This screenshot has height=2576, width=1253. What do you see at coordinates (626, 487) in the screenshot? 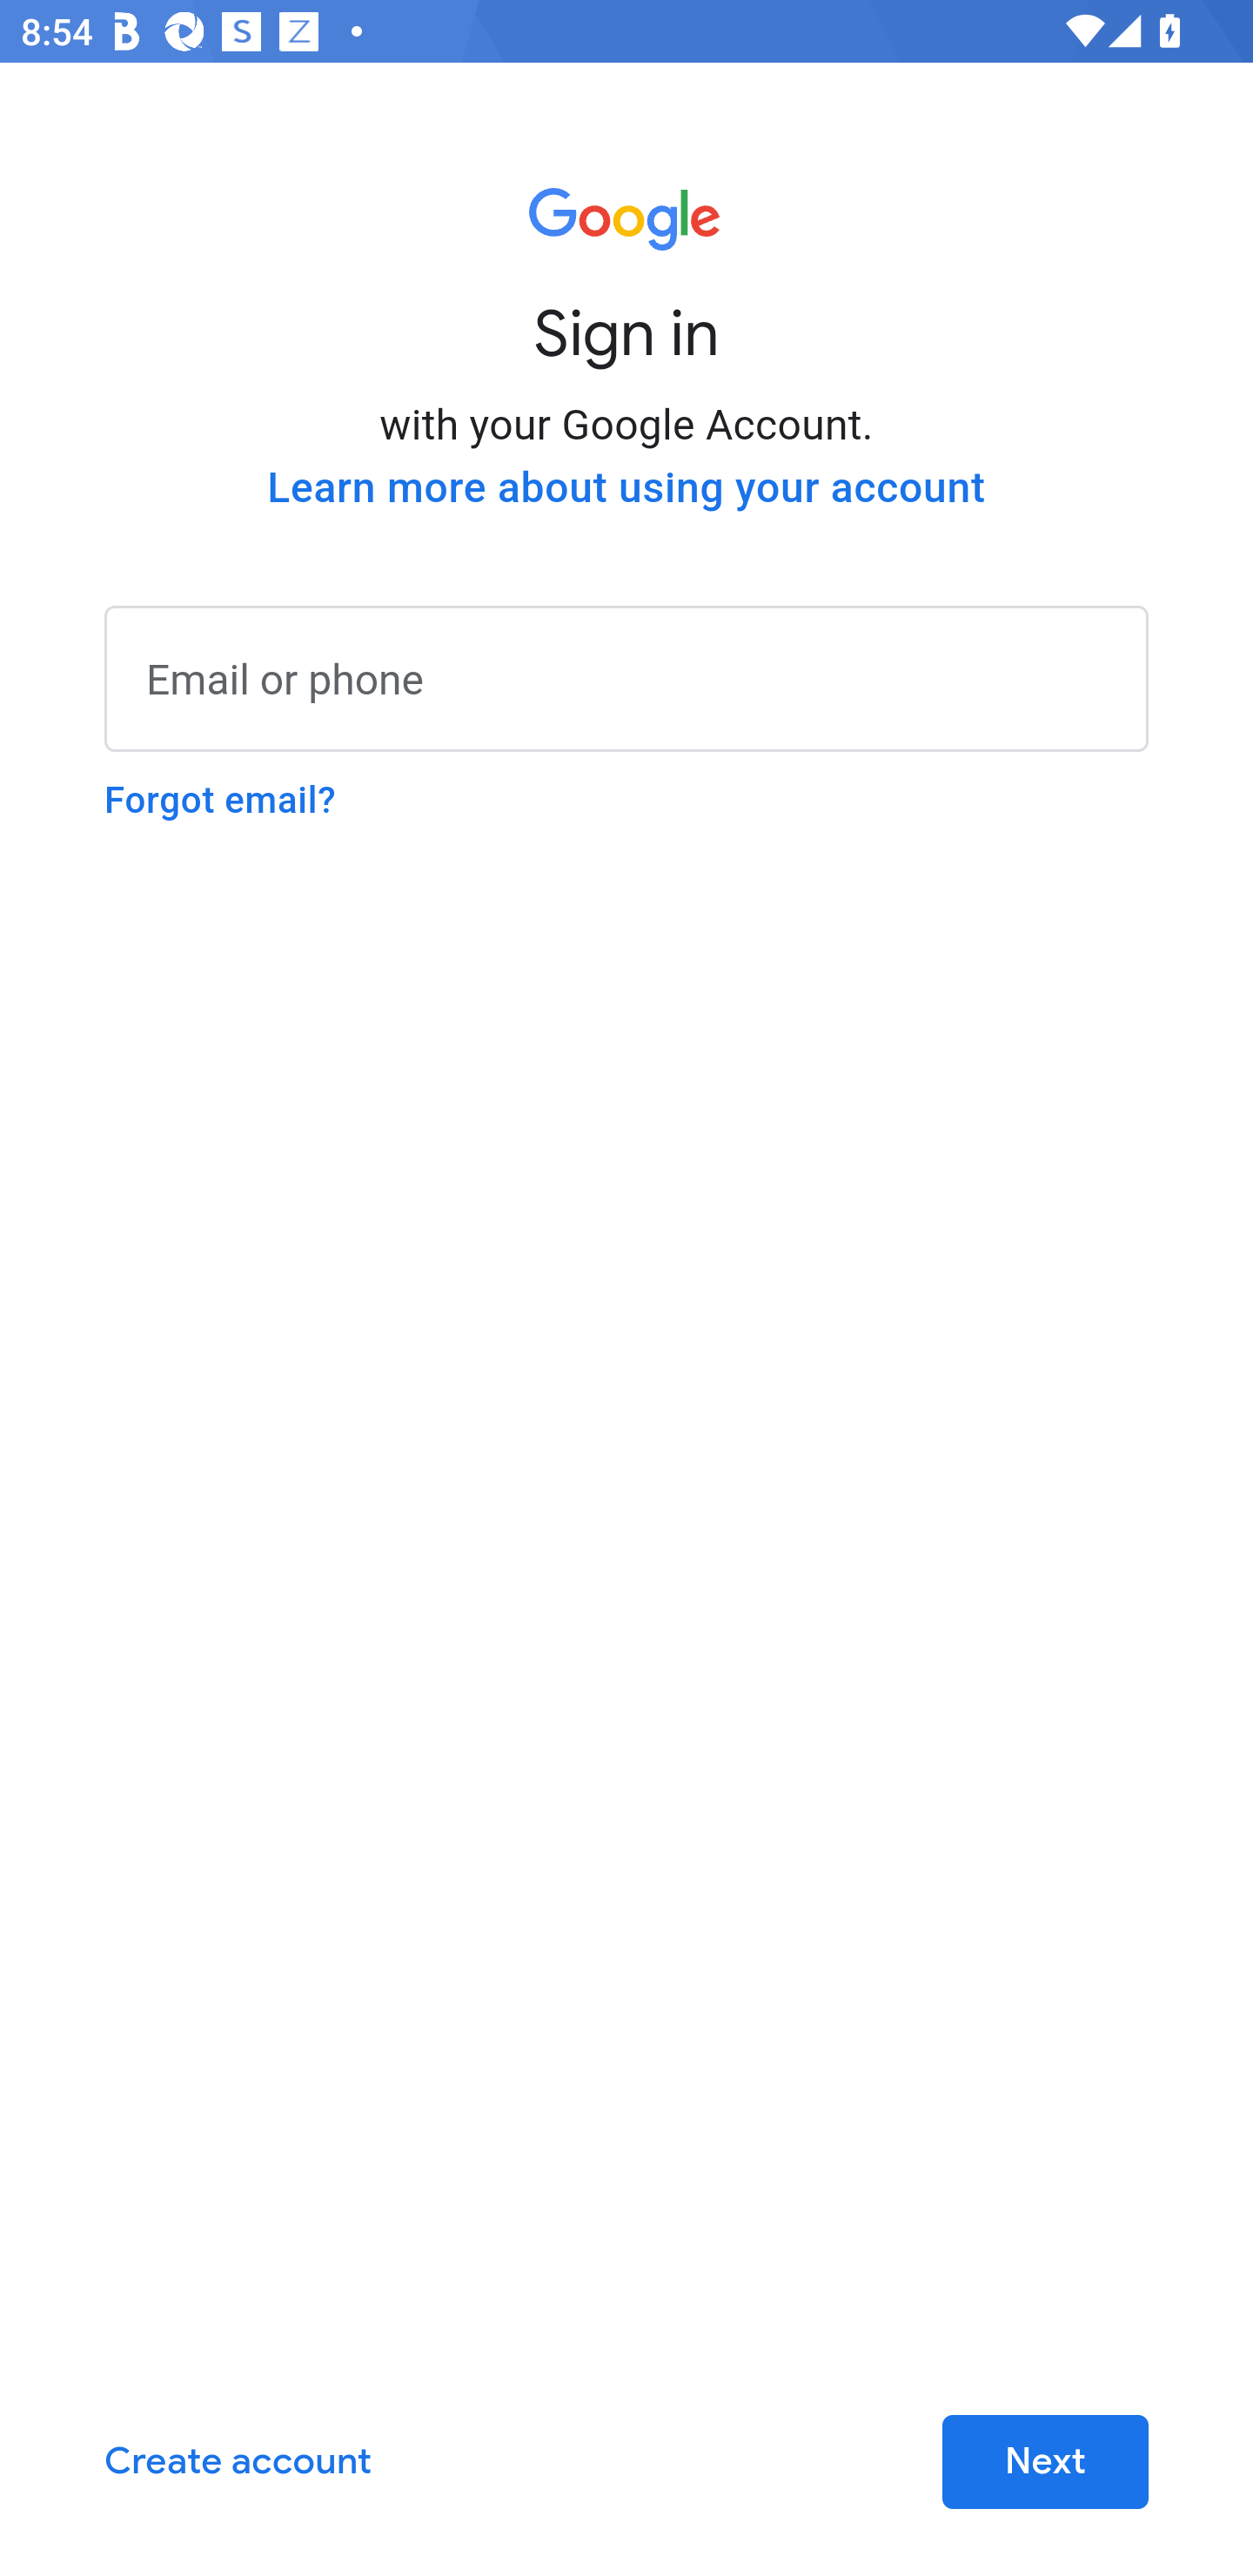
I see `Learn more about using your account` at bounding box center [626, 487].